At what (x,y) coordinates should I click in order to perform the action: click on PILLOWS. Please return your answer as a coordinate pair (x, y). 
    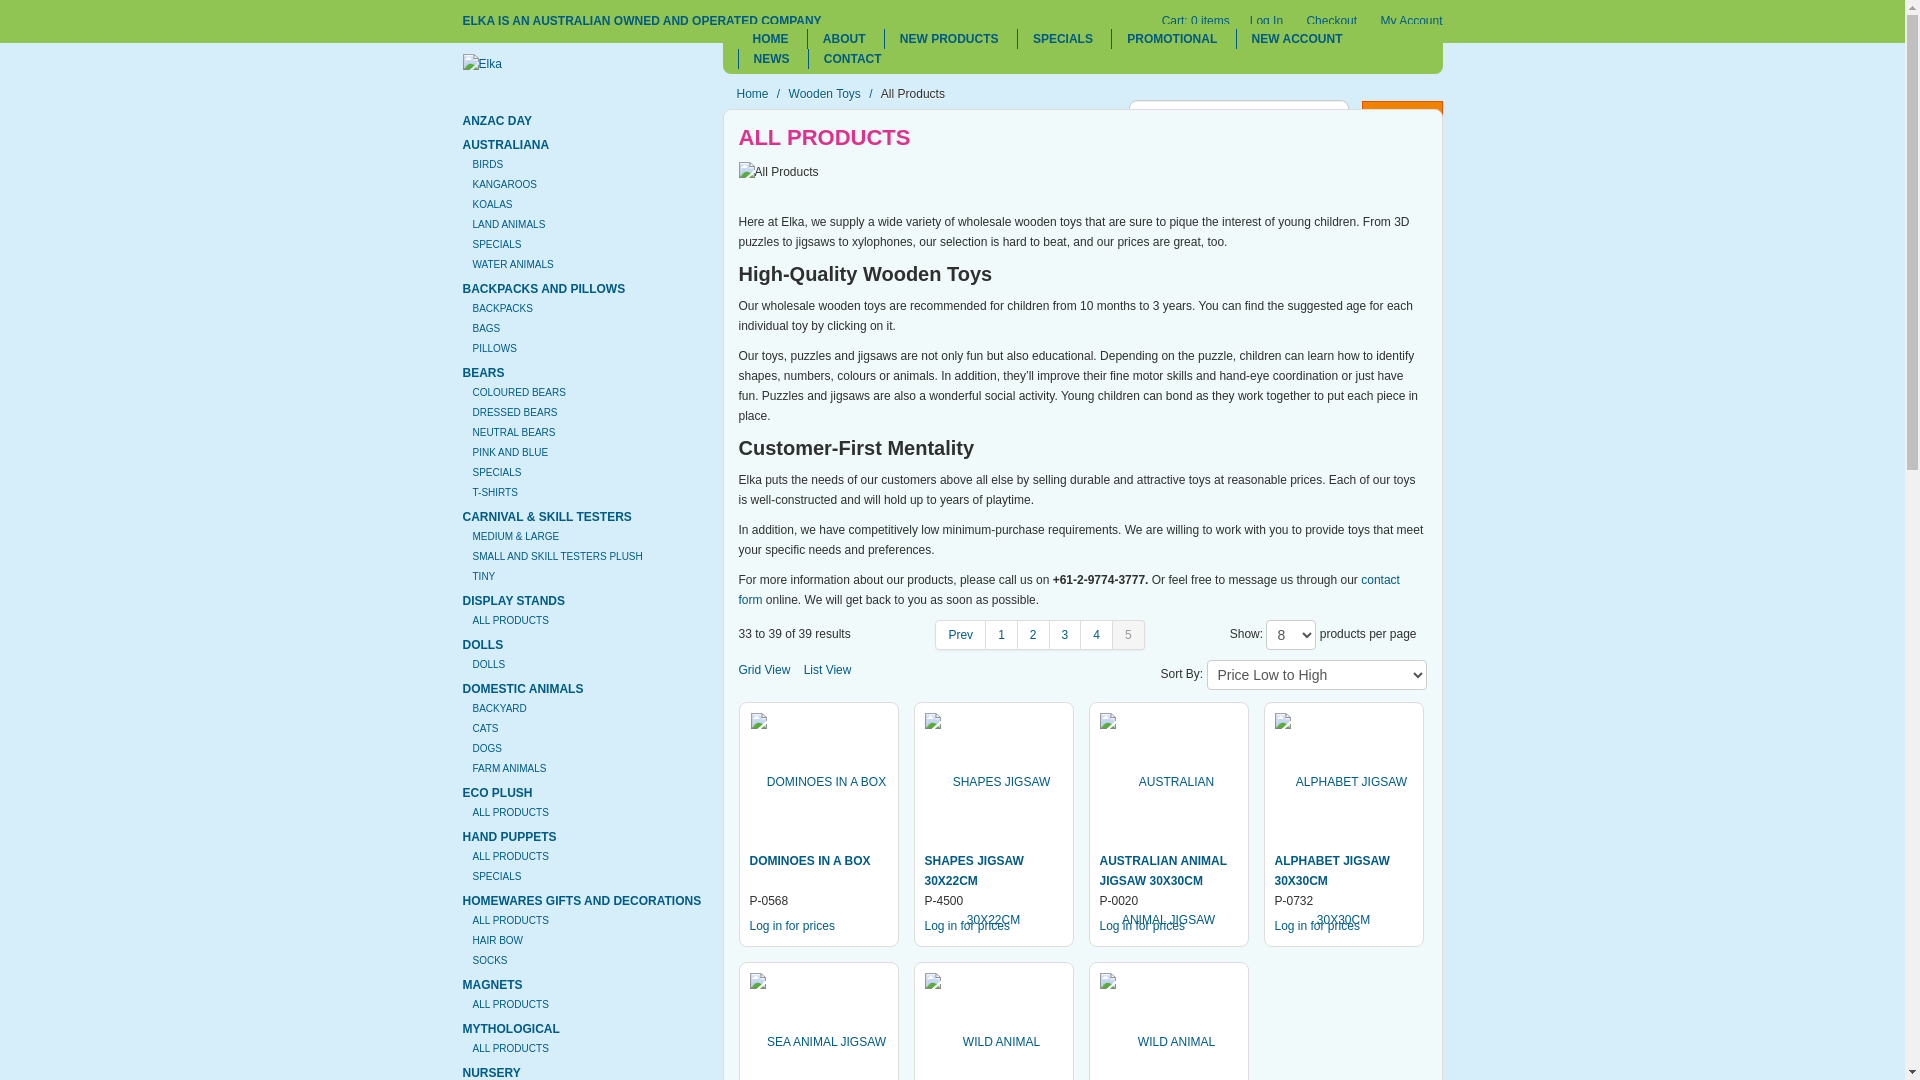
    Looking at the image, I should click on (494, 348).